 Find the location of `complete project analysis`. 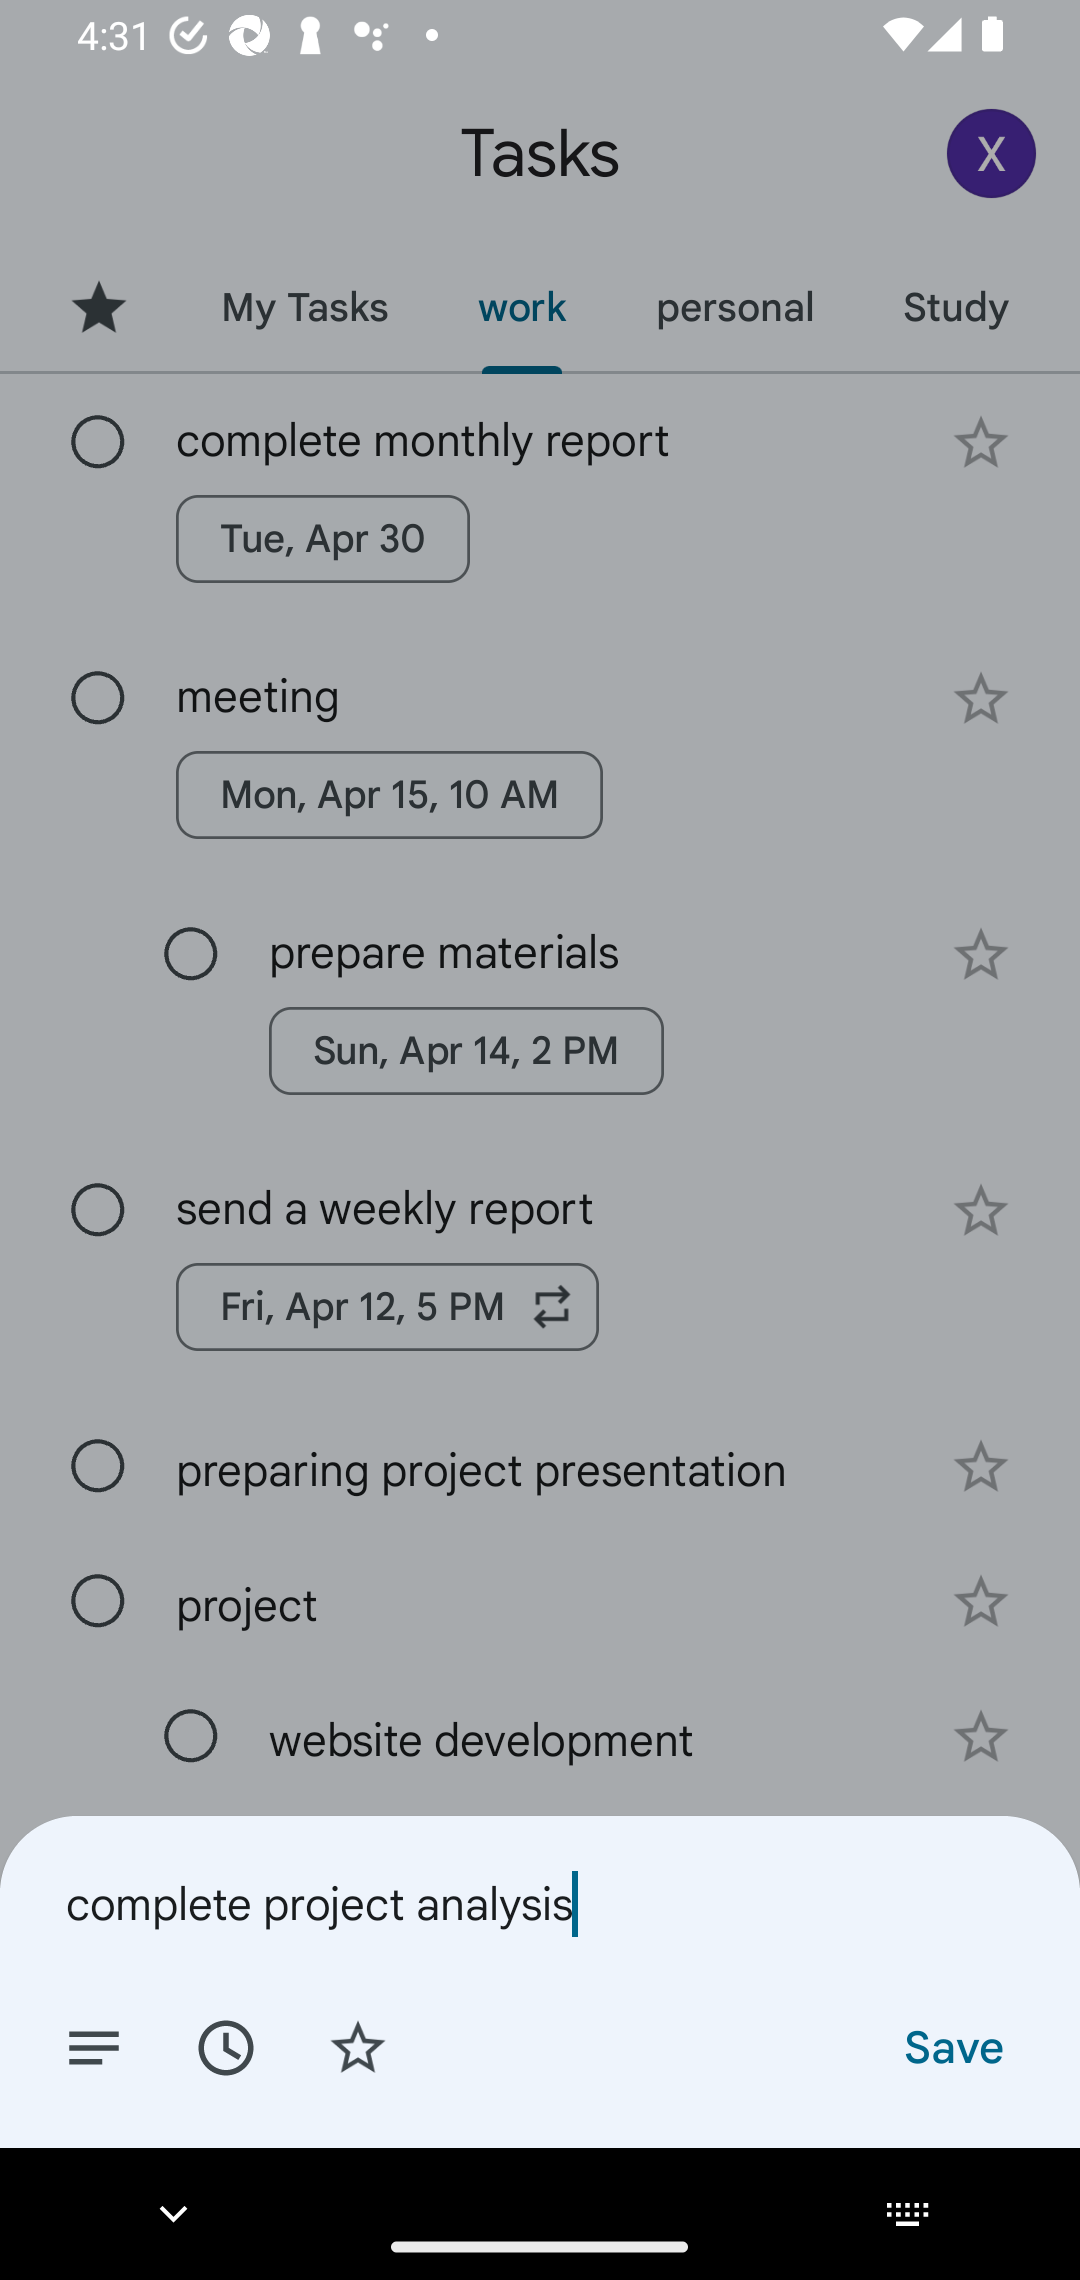

complete project analysis is located at coordinates (540, 1903).